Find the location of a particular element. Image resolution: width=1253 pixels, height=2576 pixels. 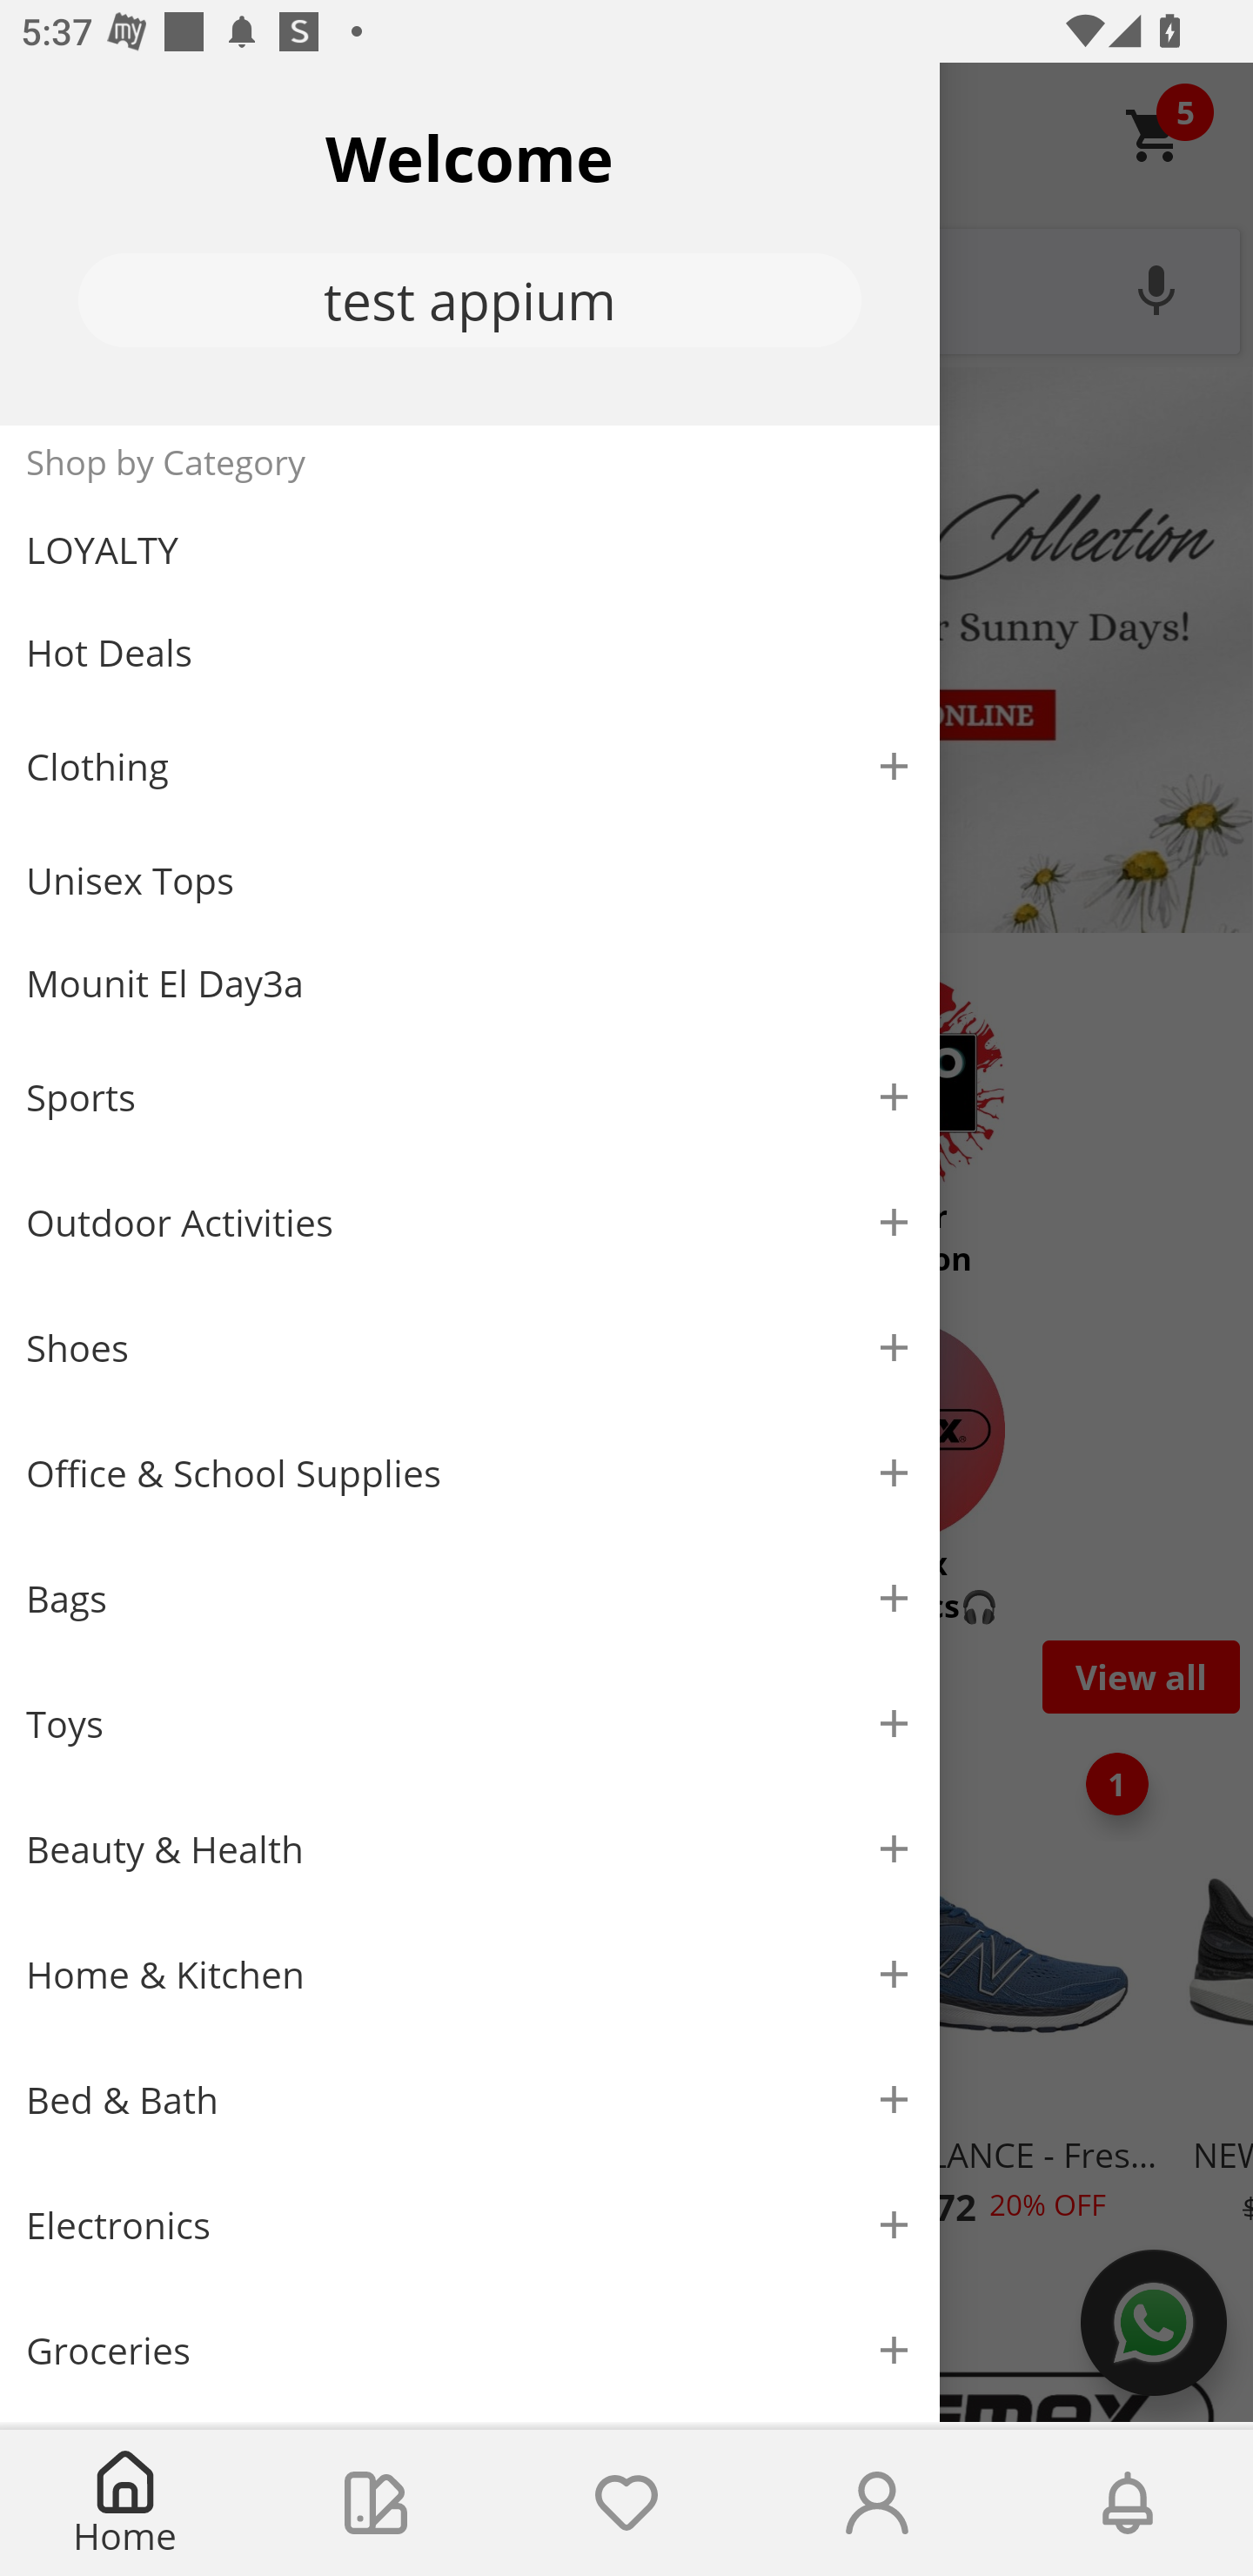

Welcome test appium is located at coordinates (470, 244).